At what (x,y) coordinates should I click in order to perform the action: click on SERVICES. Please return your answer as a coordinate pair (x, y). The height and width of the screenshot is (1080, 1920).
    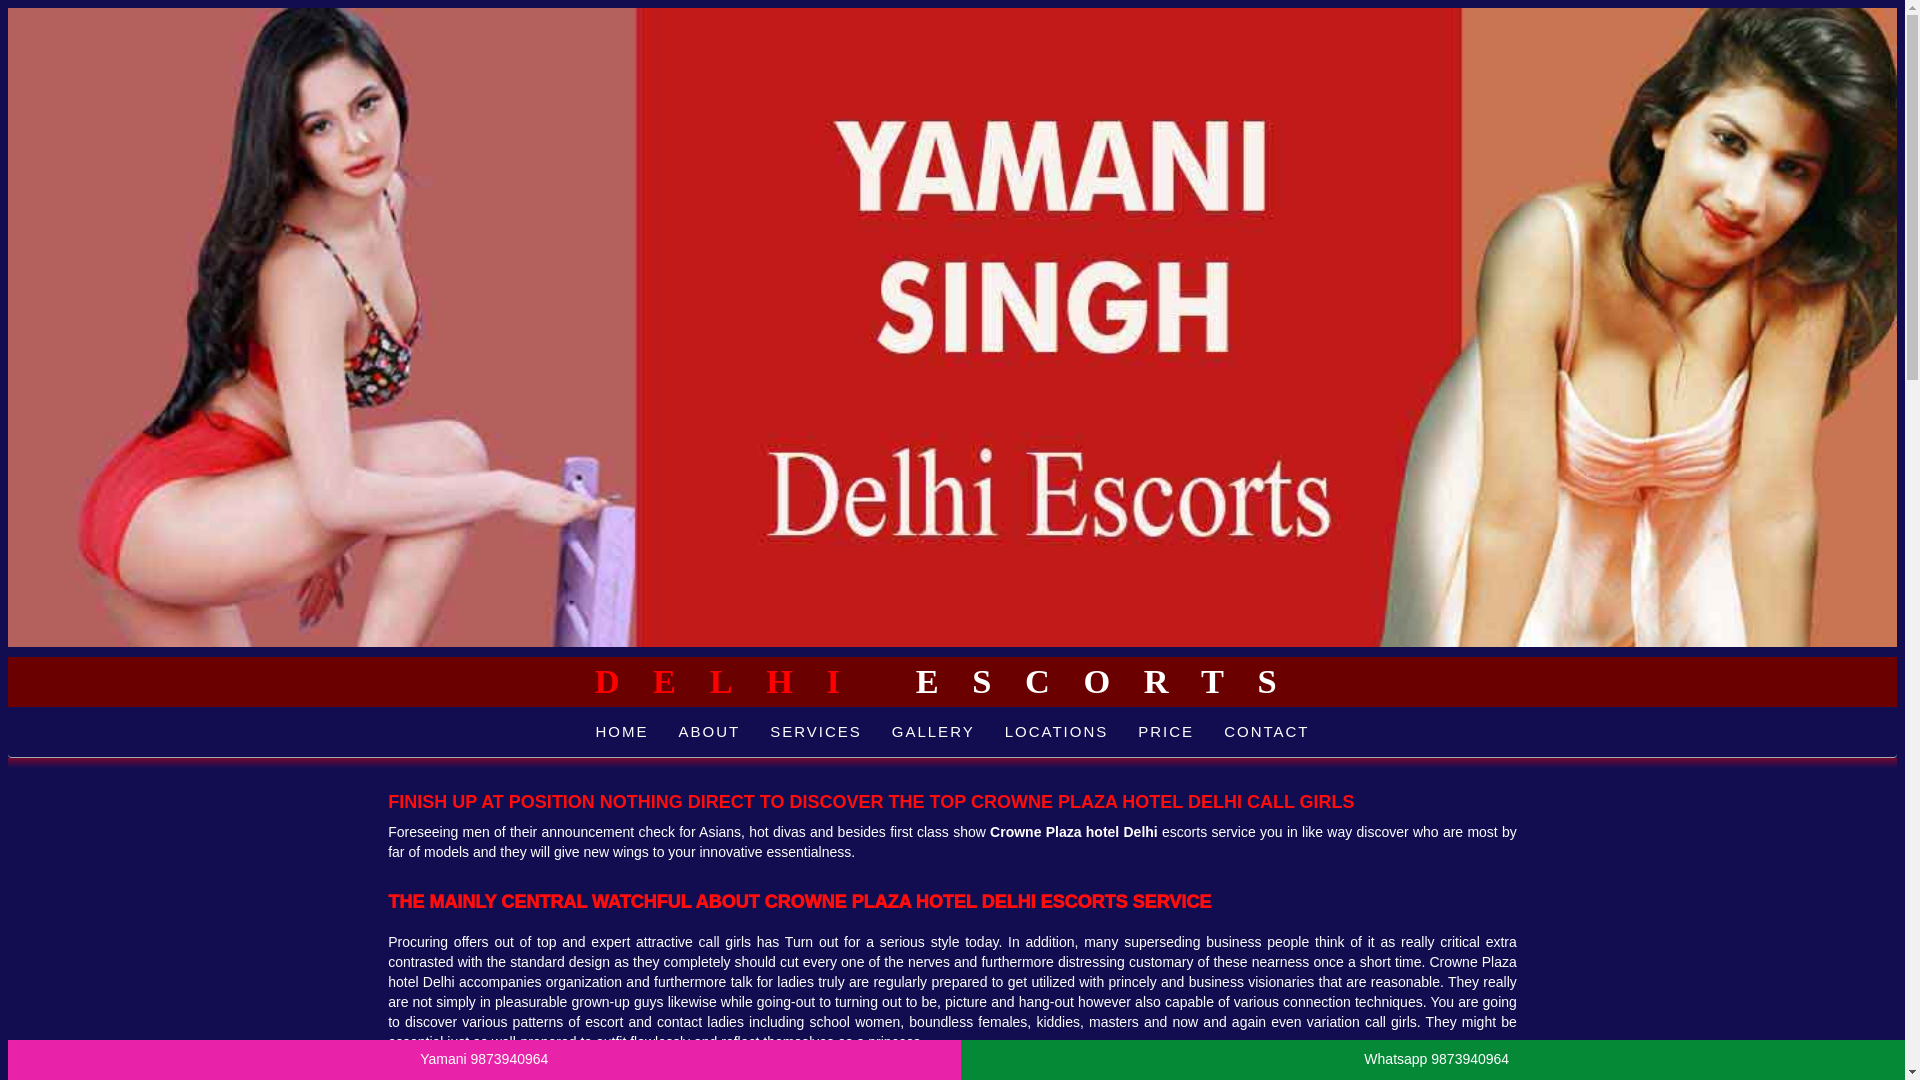
    Looking at the image, I should click on (816, 732).